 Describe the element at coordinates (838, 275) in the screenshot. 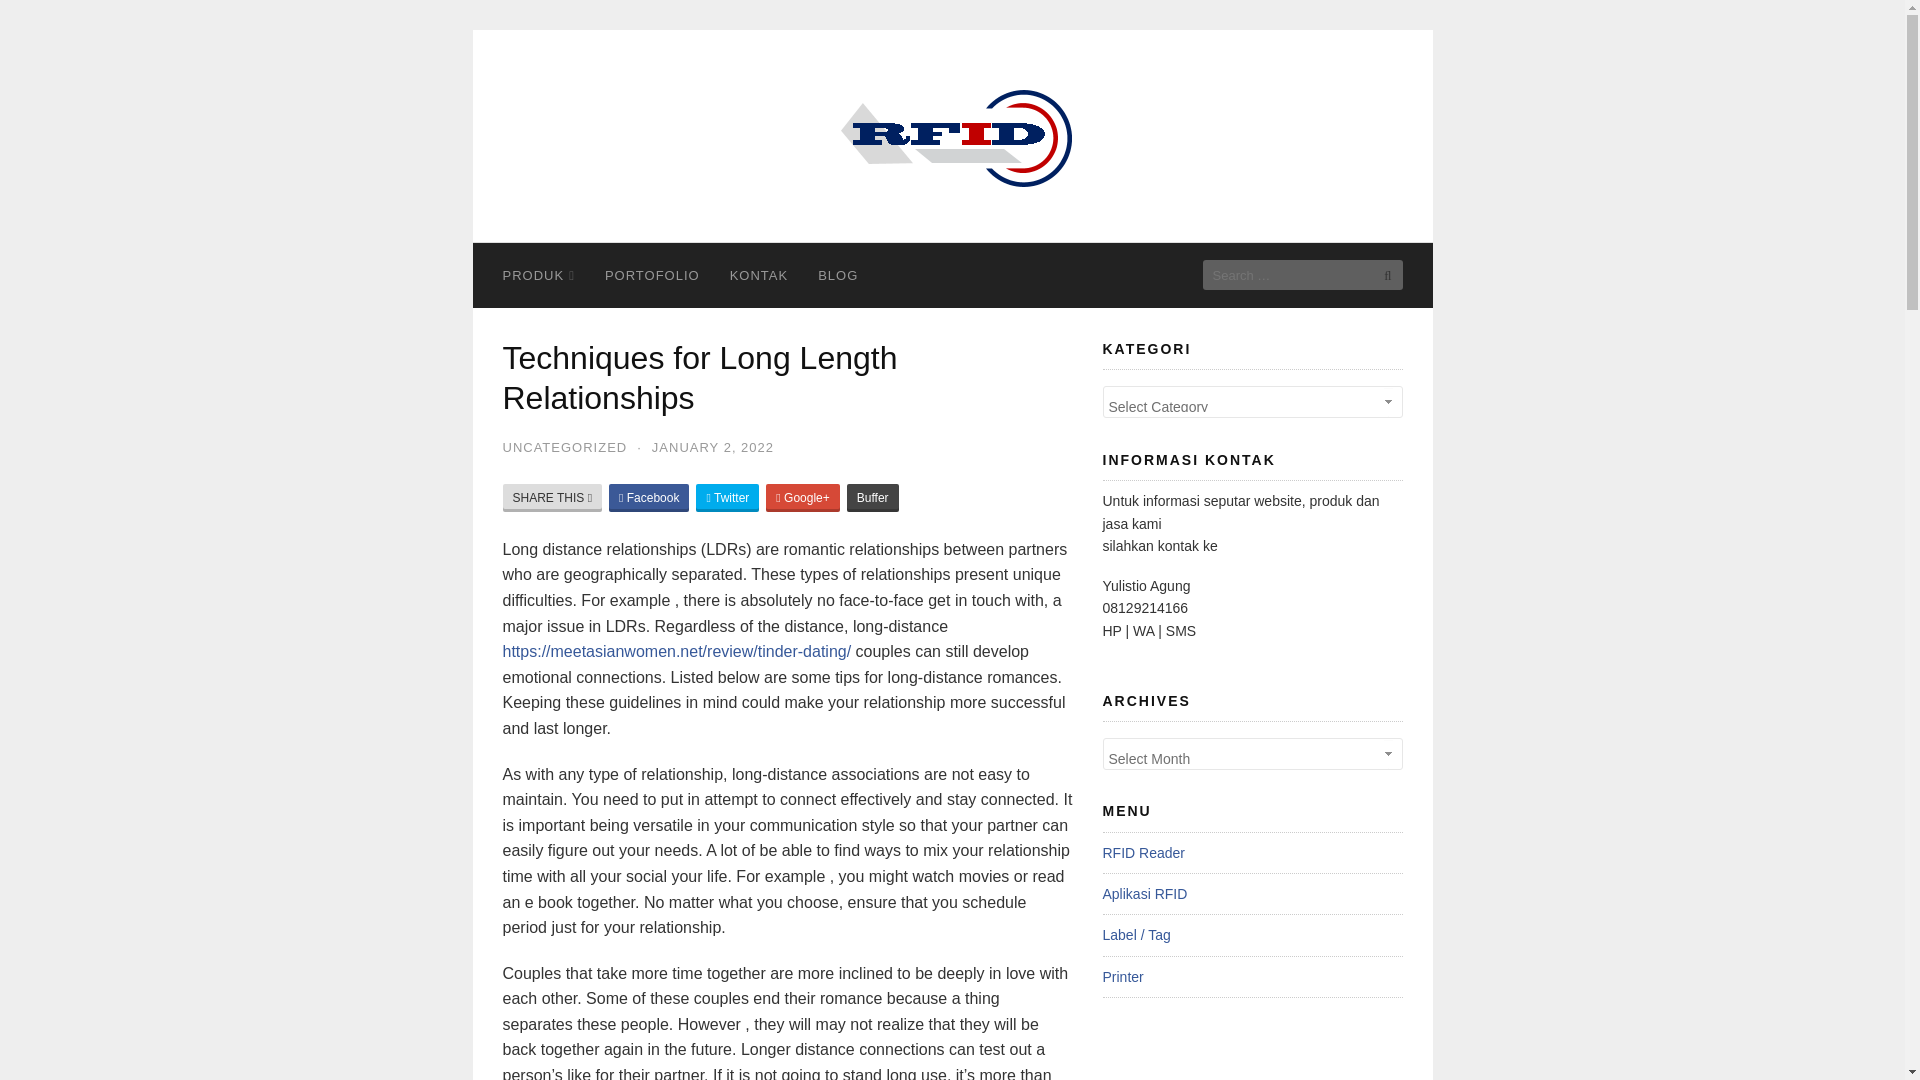

I see `BLOG` at that location.